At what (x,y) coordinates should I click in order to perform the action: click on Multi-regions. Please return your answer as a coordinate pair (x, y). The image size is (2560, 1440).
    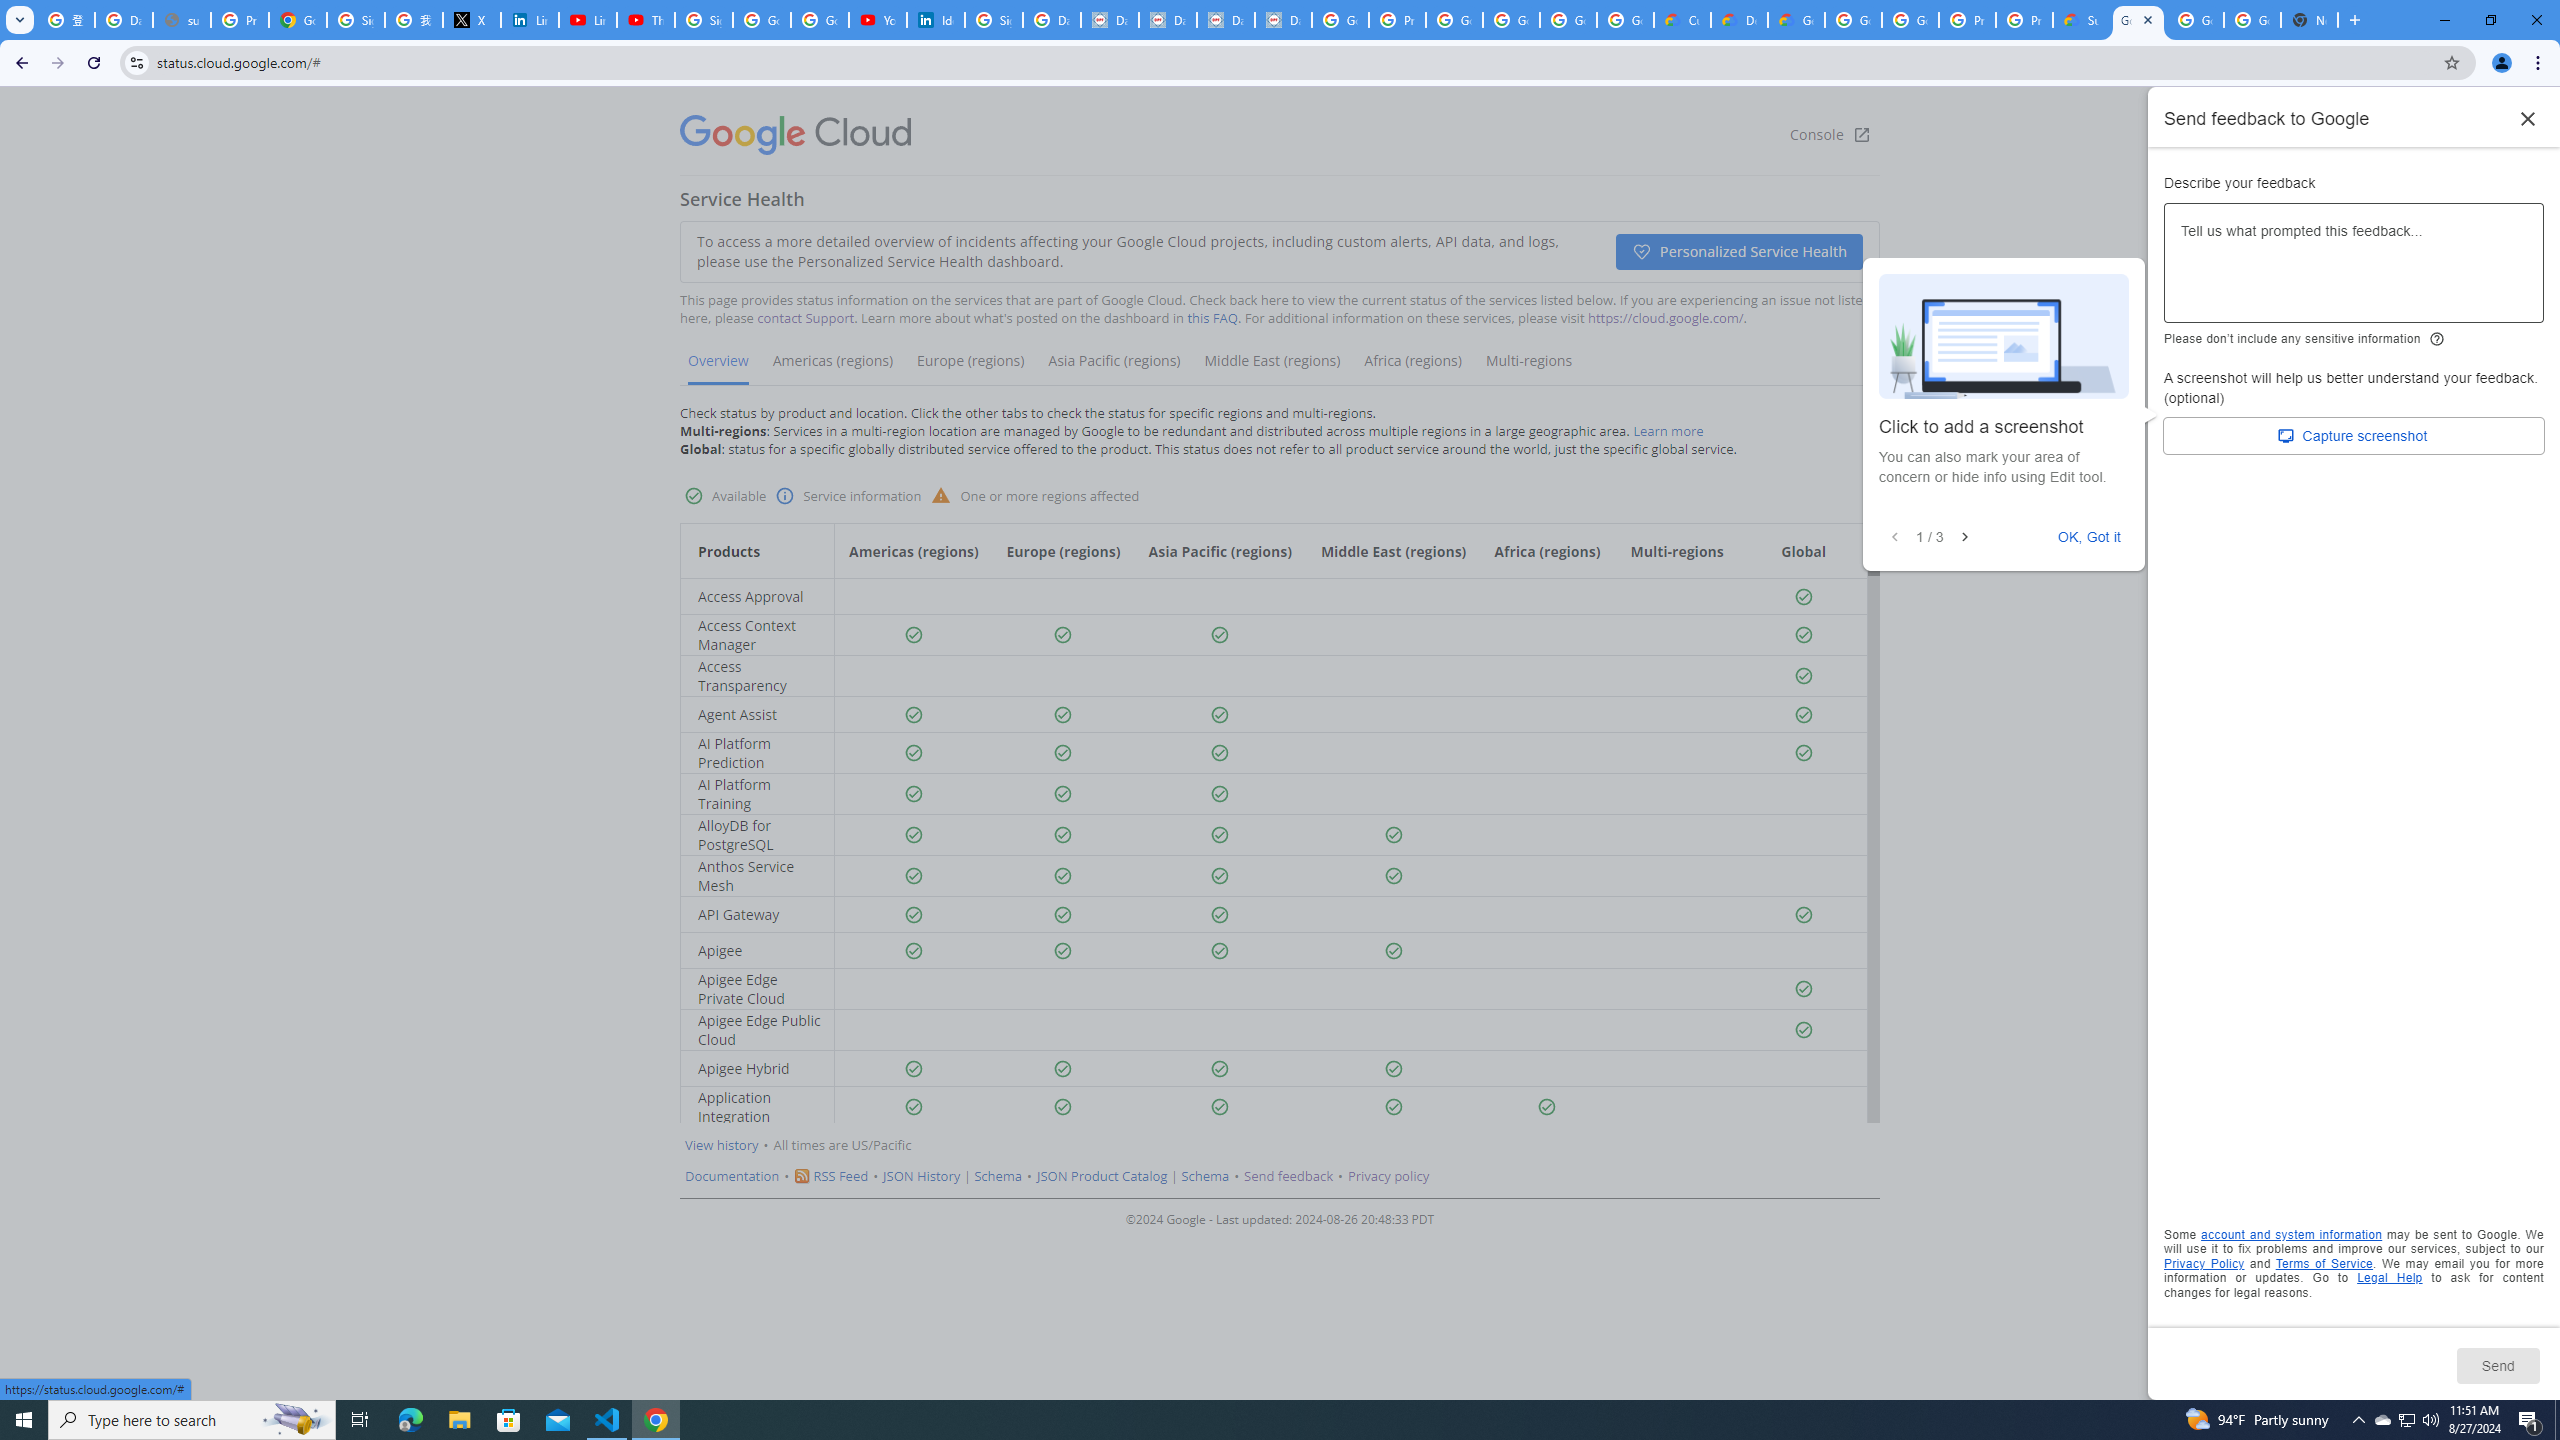
    Looking at the image, I should click on (1528, 368).